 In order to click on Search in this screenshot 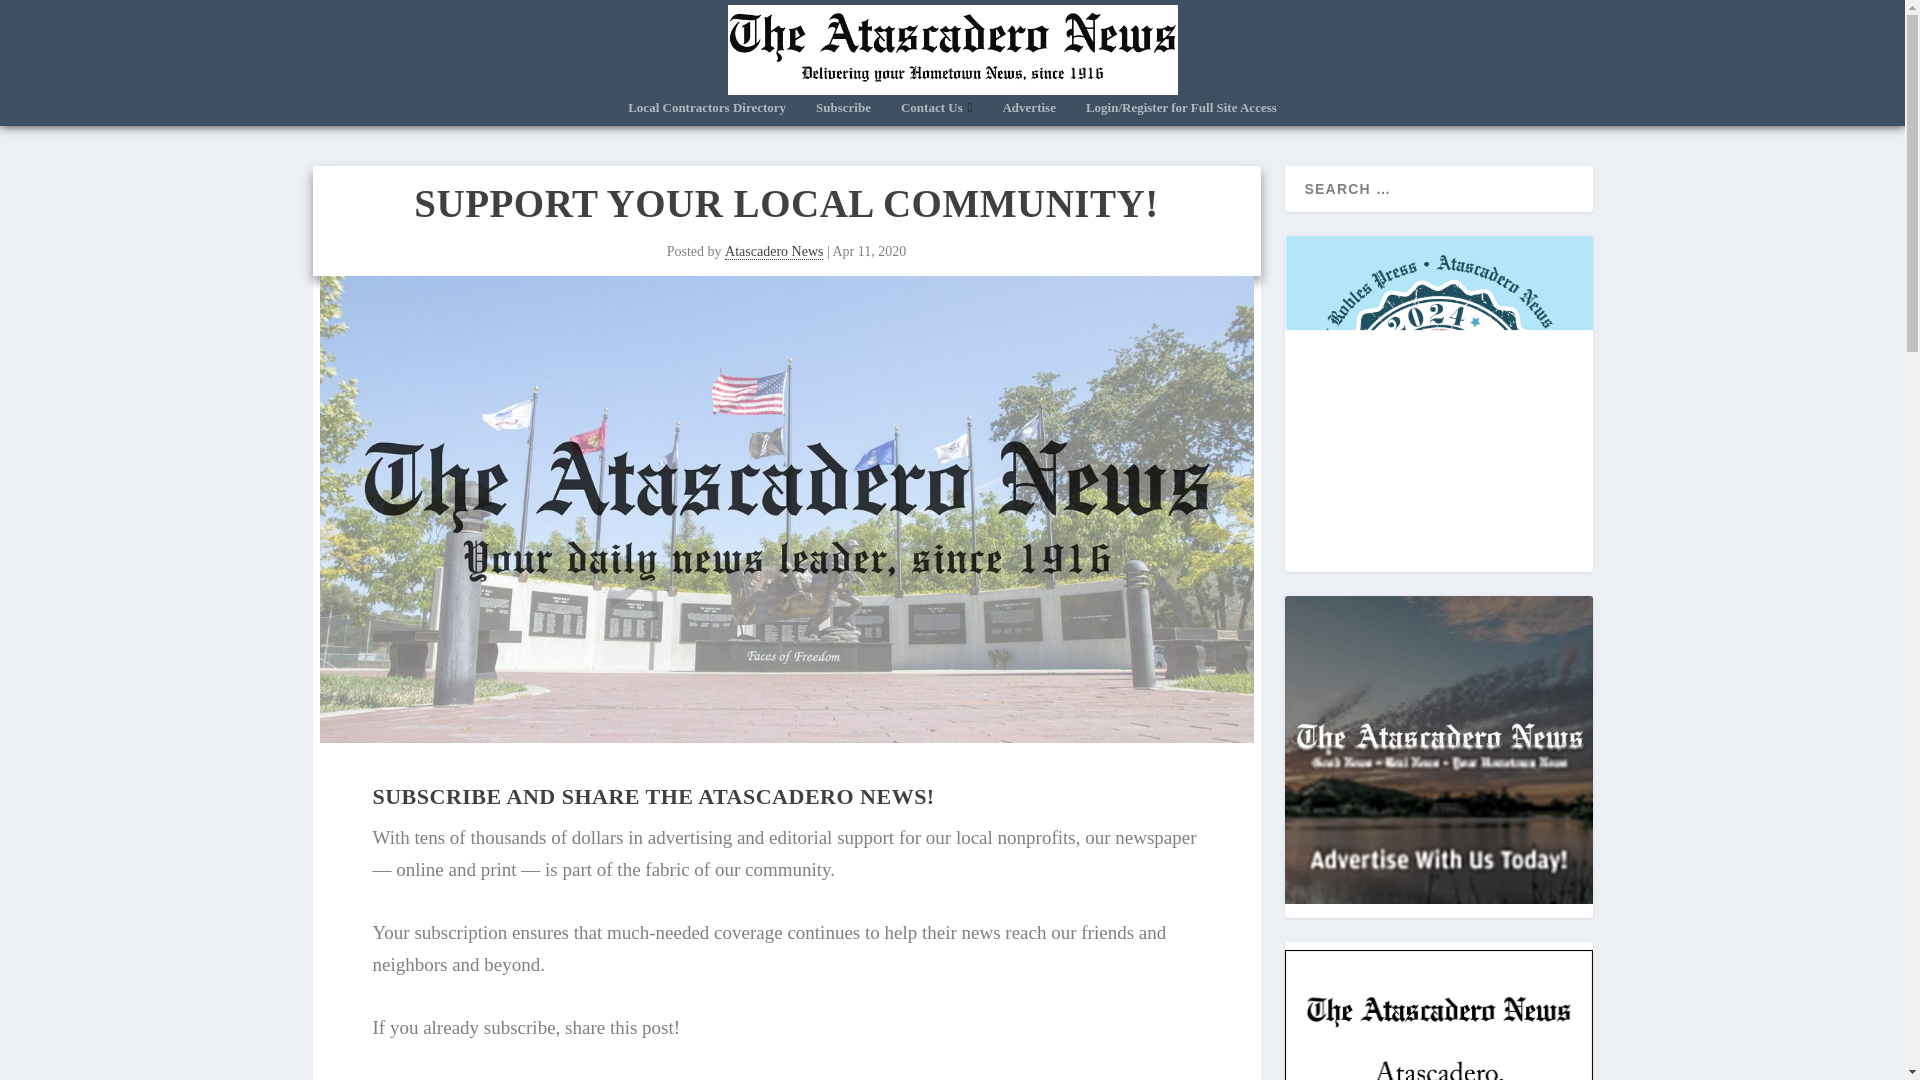, I will do `click(41, 14)`.